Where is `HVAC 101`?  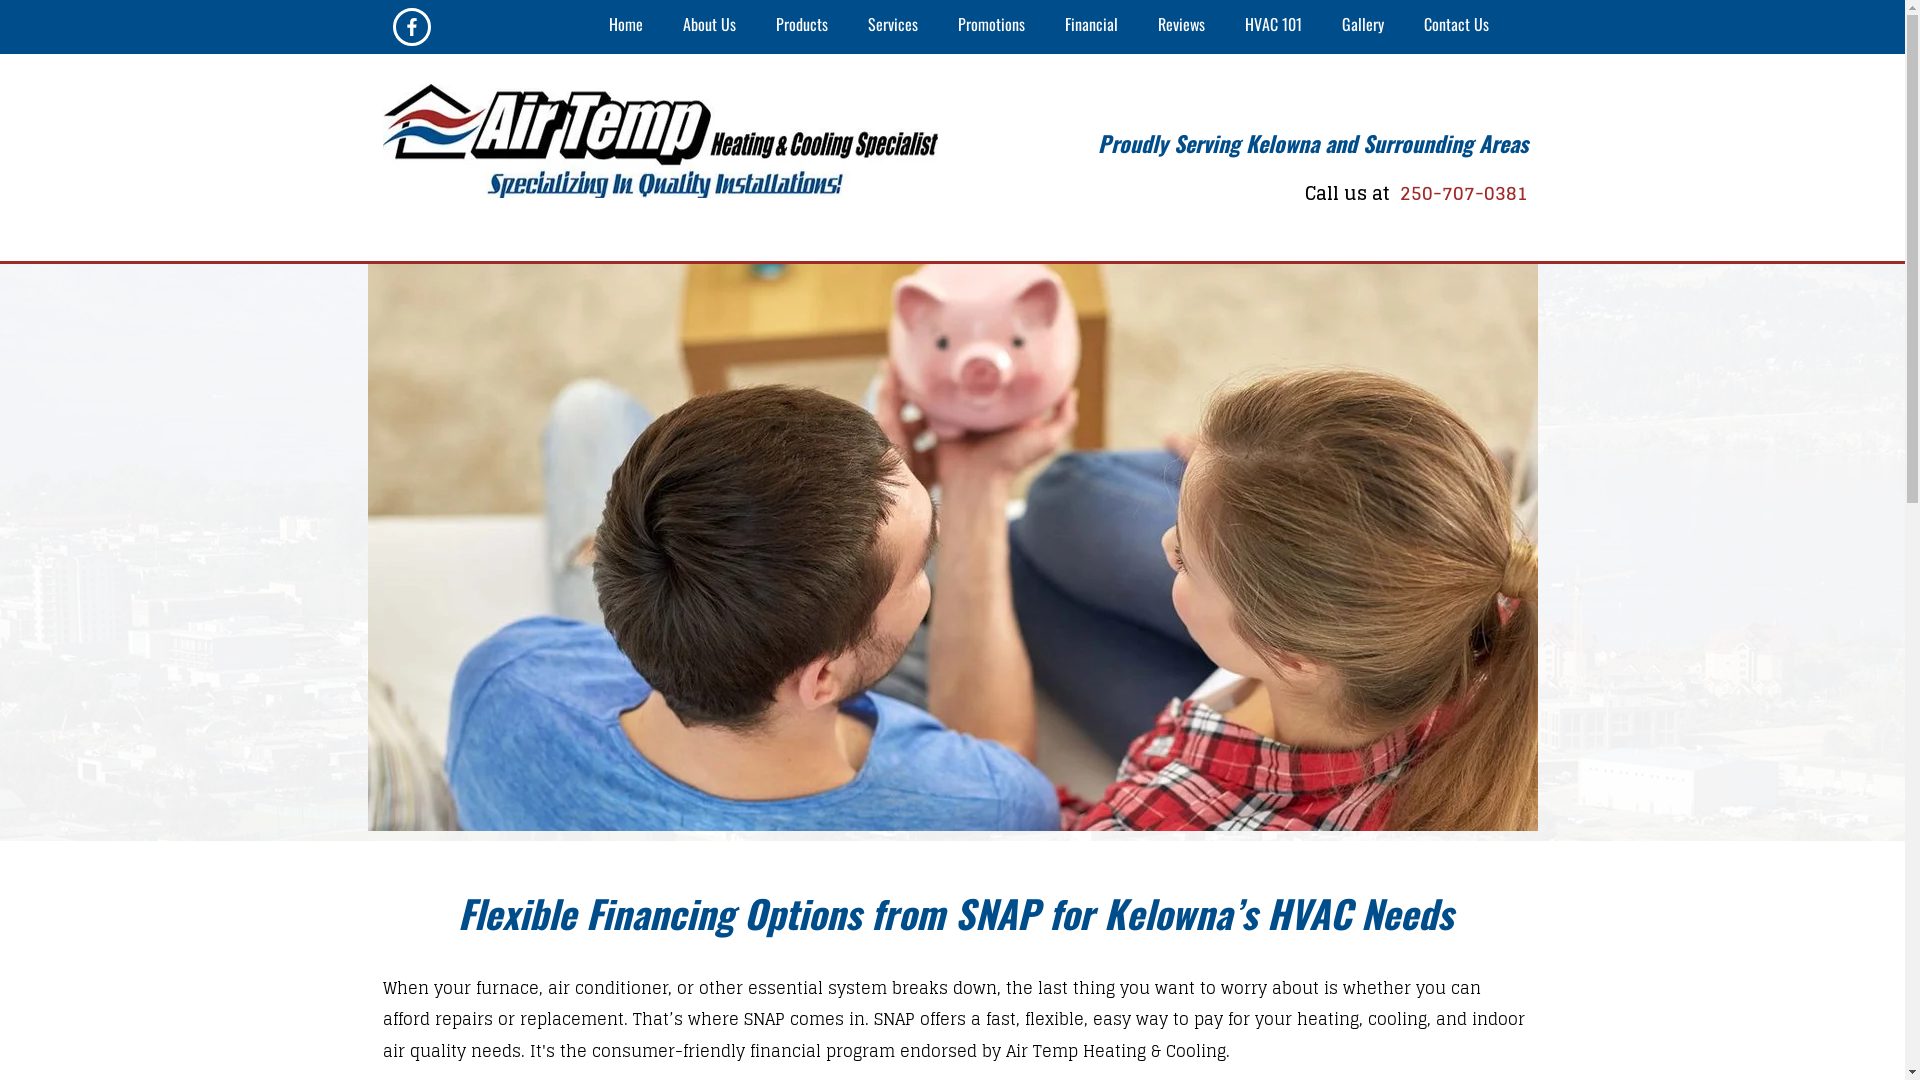 HVAC 101 is located at coordinates (1274, 27).